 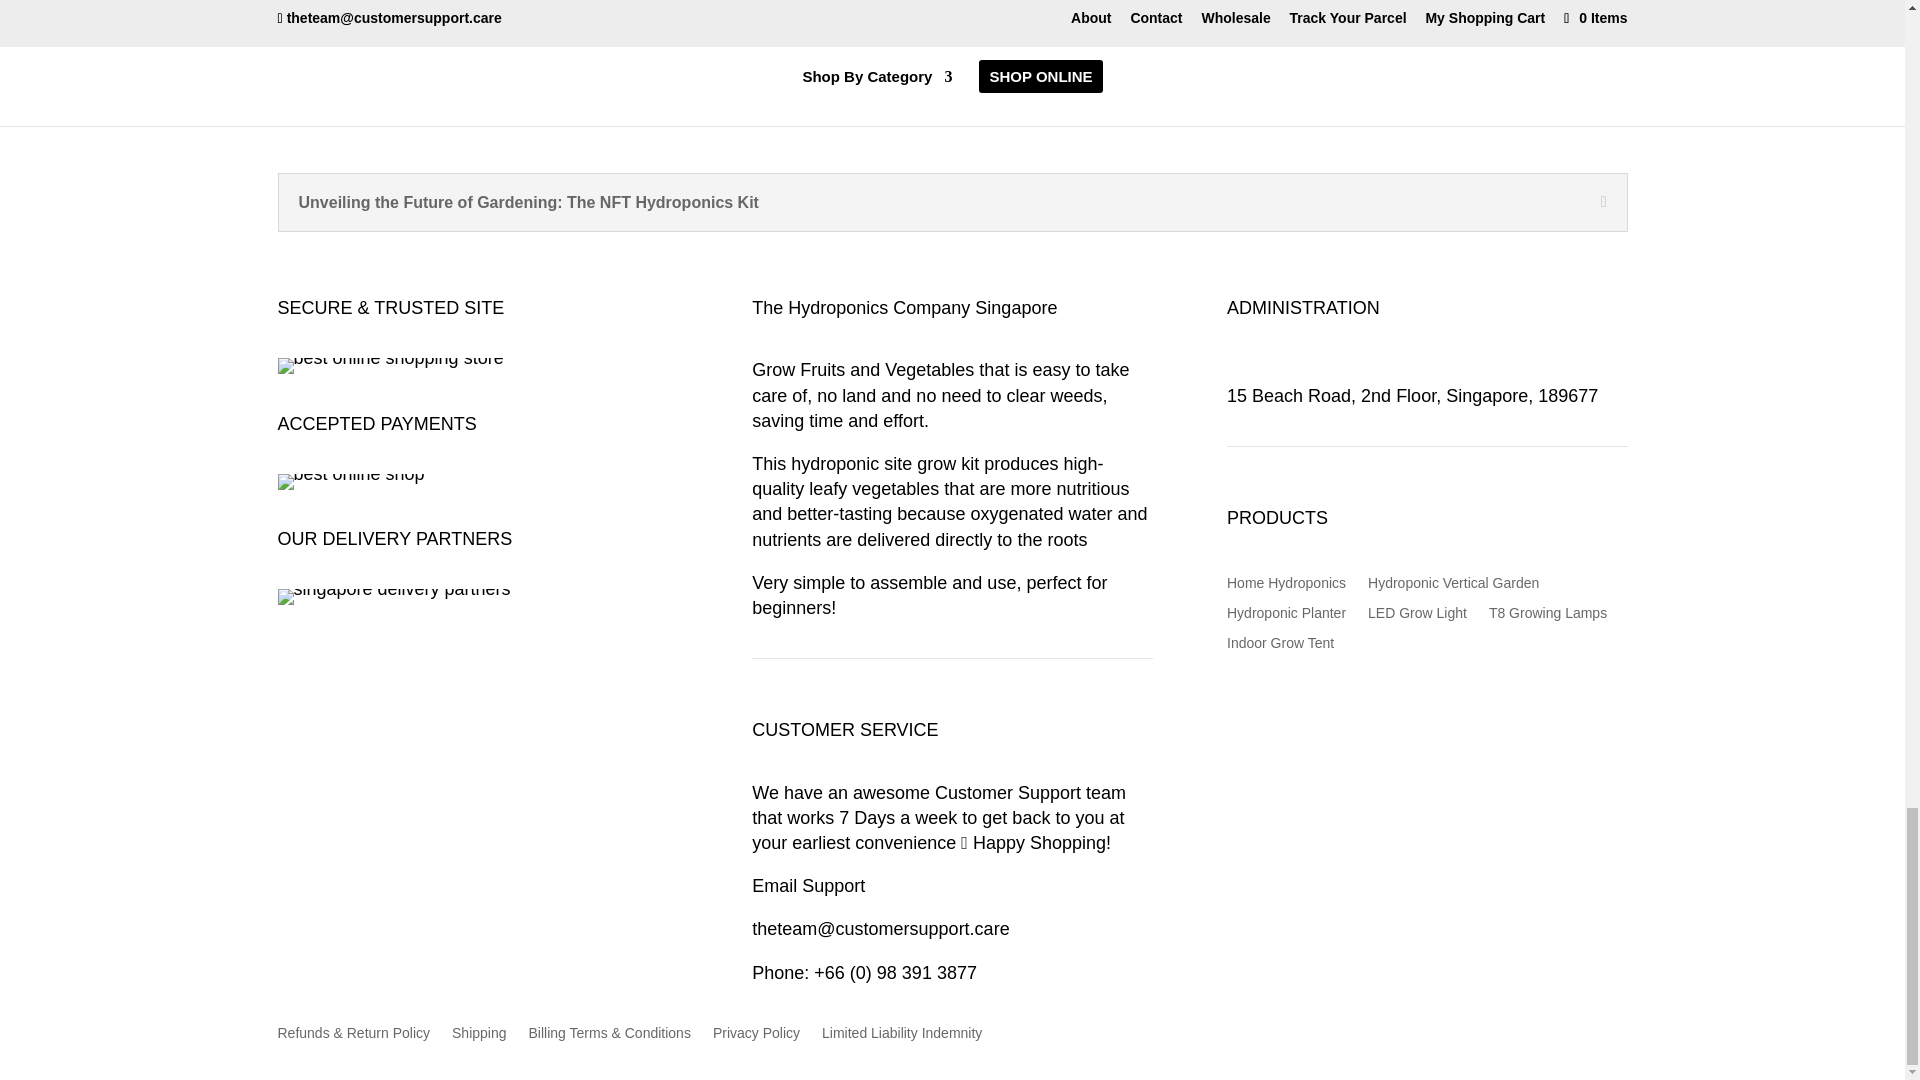 What do you see at coordinates (478, 1036) in the screenshot?
I see `Shipping` at bounding box center [478, 1036].